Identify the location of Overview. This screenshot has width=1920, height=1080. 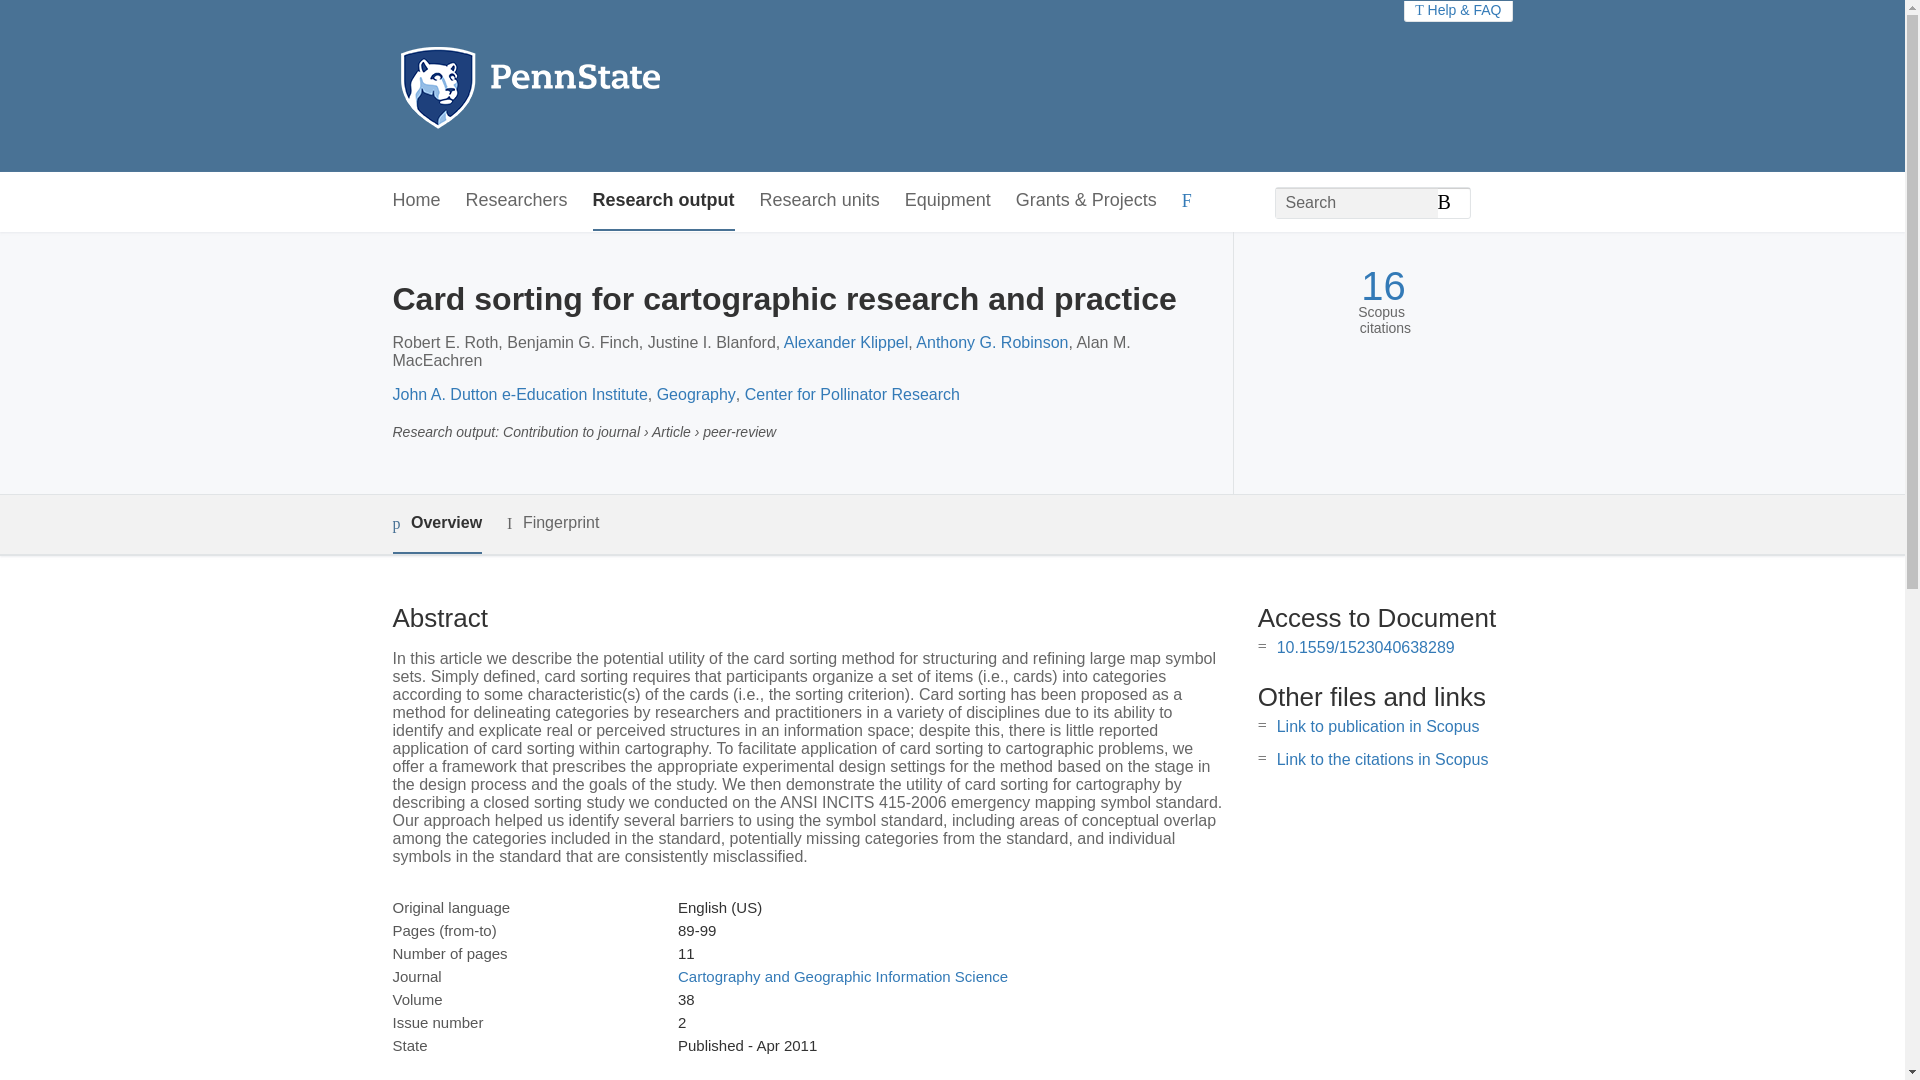
(436, 524).